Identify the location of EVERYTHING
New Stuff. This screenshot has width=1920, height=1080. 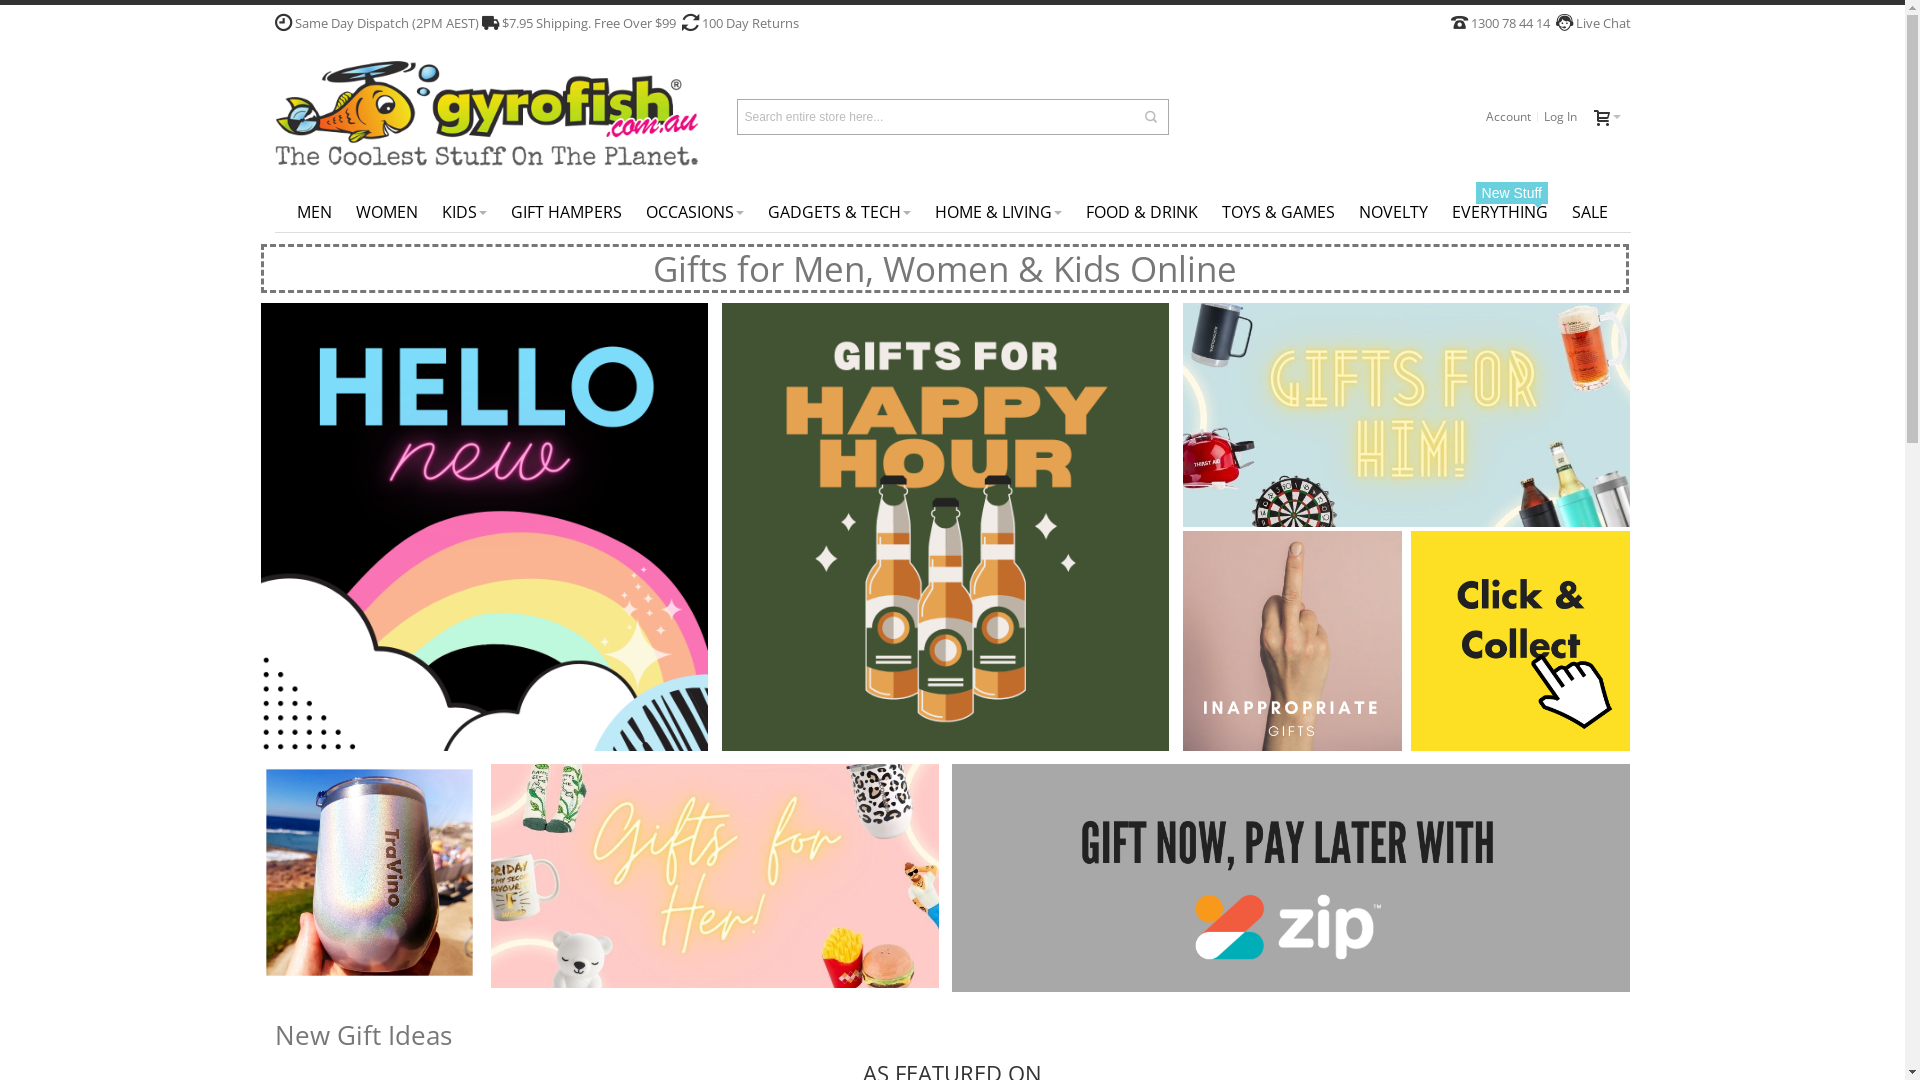
(1500, 212).